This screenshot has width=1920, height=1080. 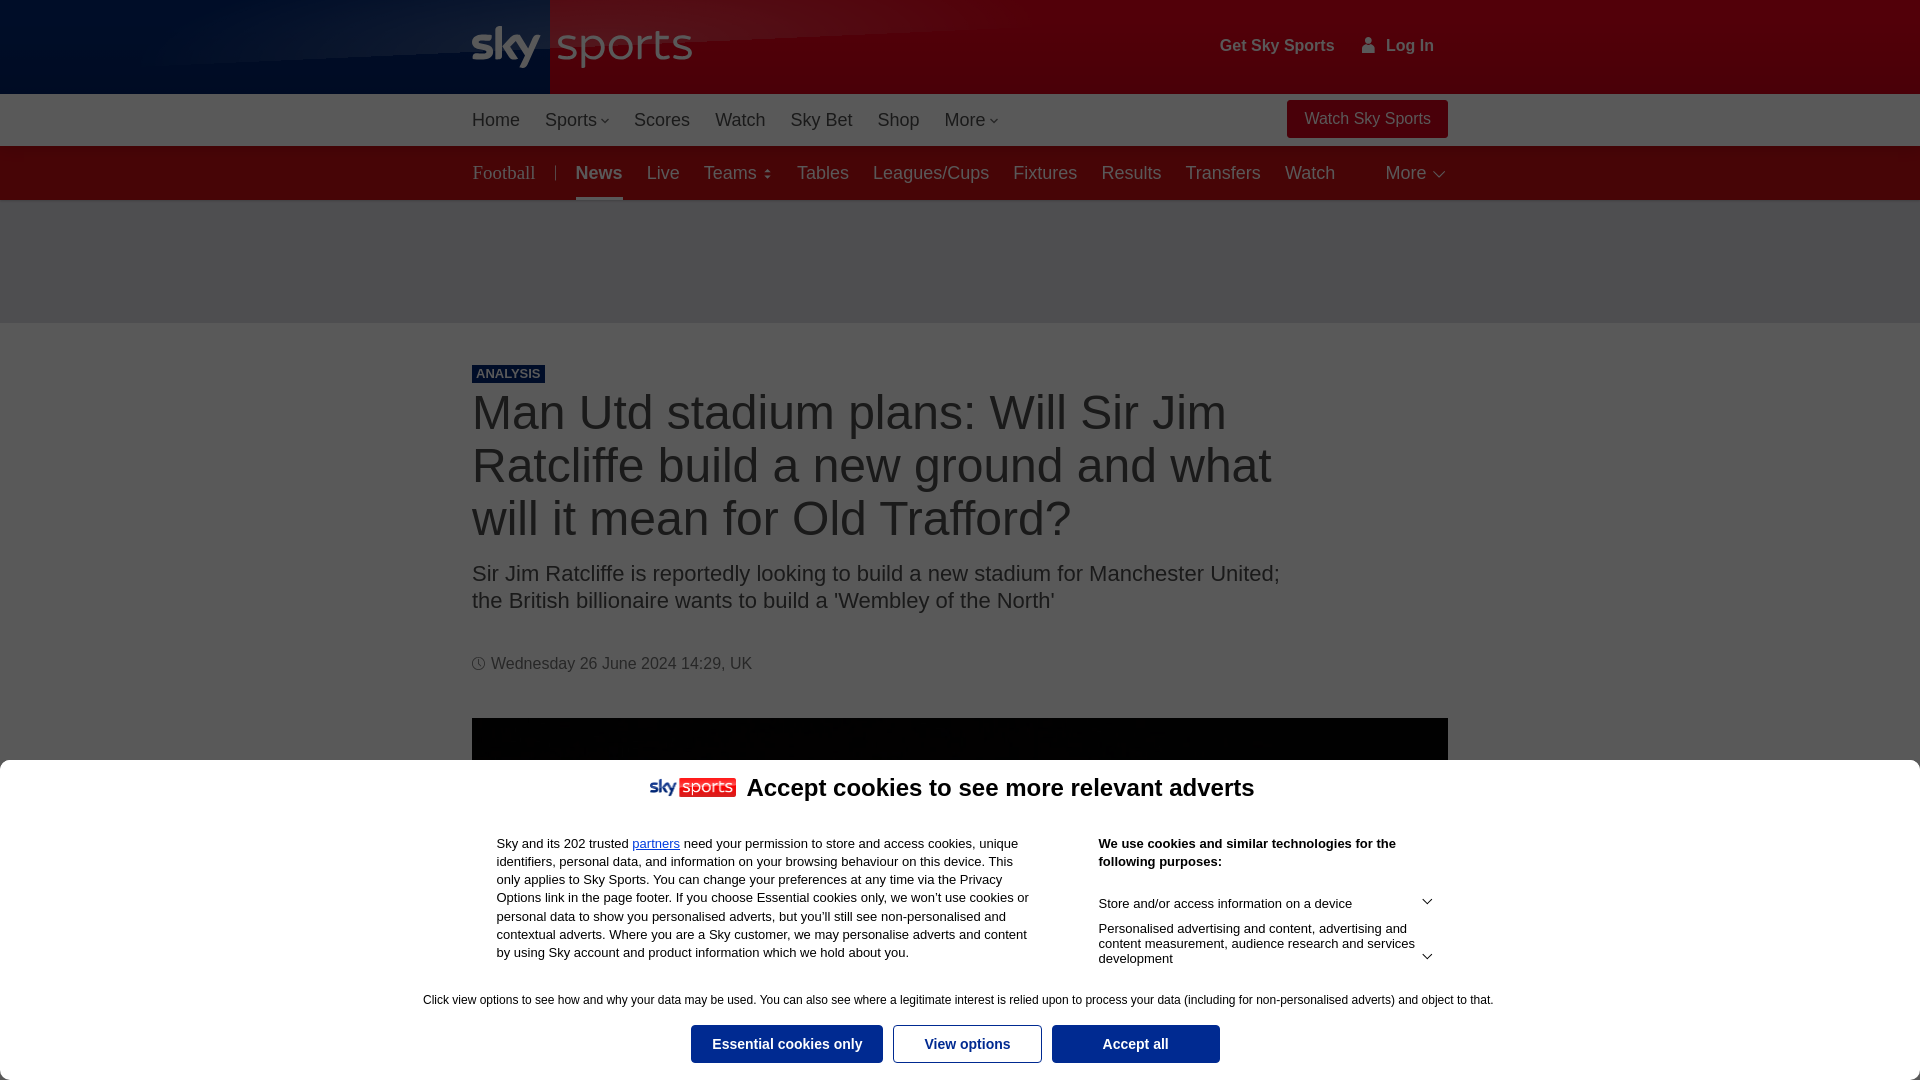 I want to click on Sky Bet, so click(x=820, y=120).